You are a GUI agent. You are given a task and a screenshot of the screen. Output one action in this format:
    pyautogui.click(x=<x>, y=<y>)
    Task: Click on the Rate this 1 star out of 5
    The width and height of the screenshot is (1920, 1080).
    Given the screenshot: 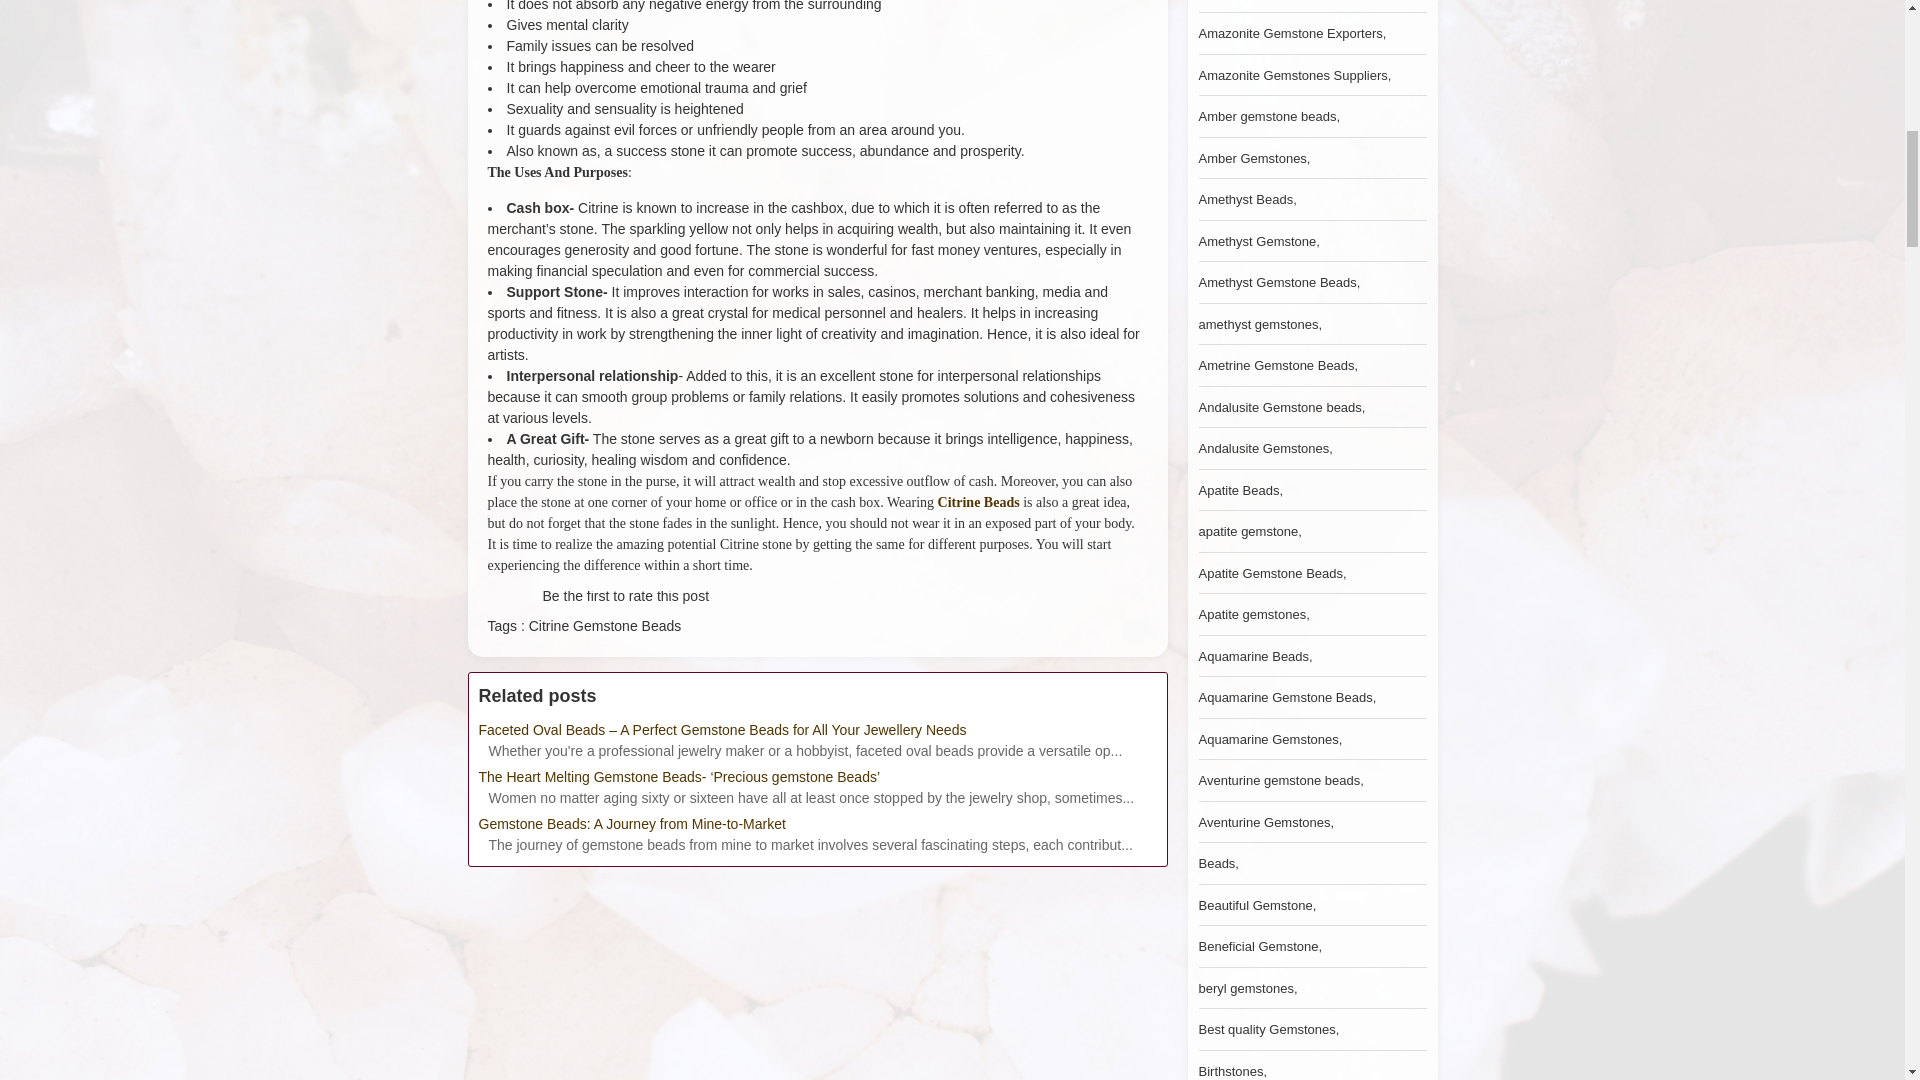 What is the action you would take?
    pyautogui.click(x=492, y=602)
    